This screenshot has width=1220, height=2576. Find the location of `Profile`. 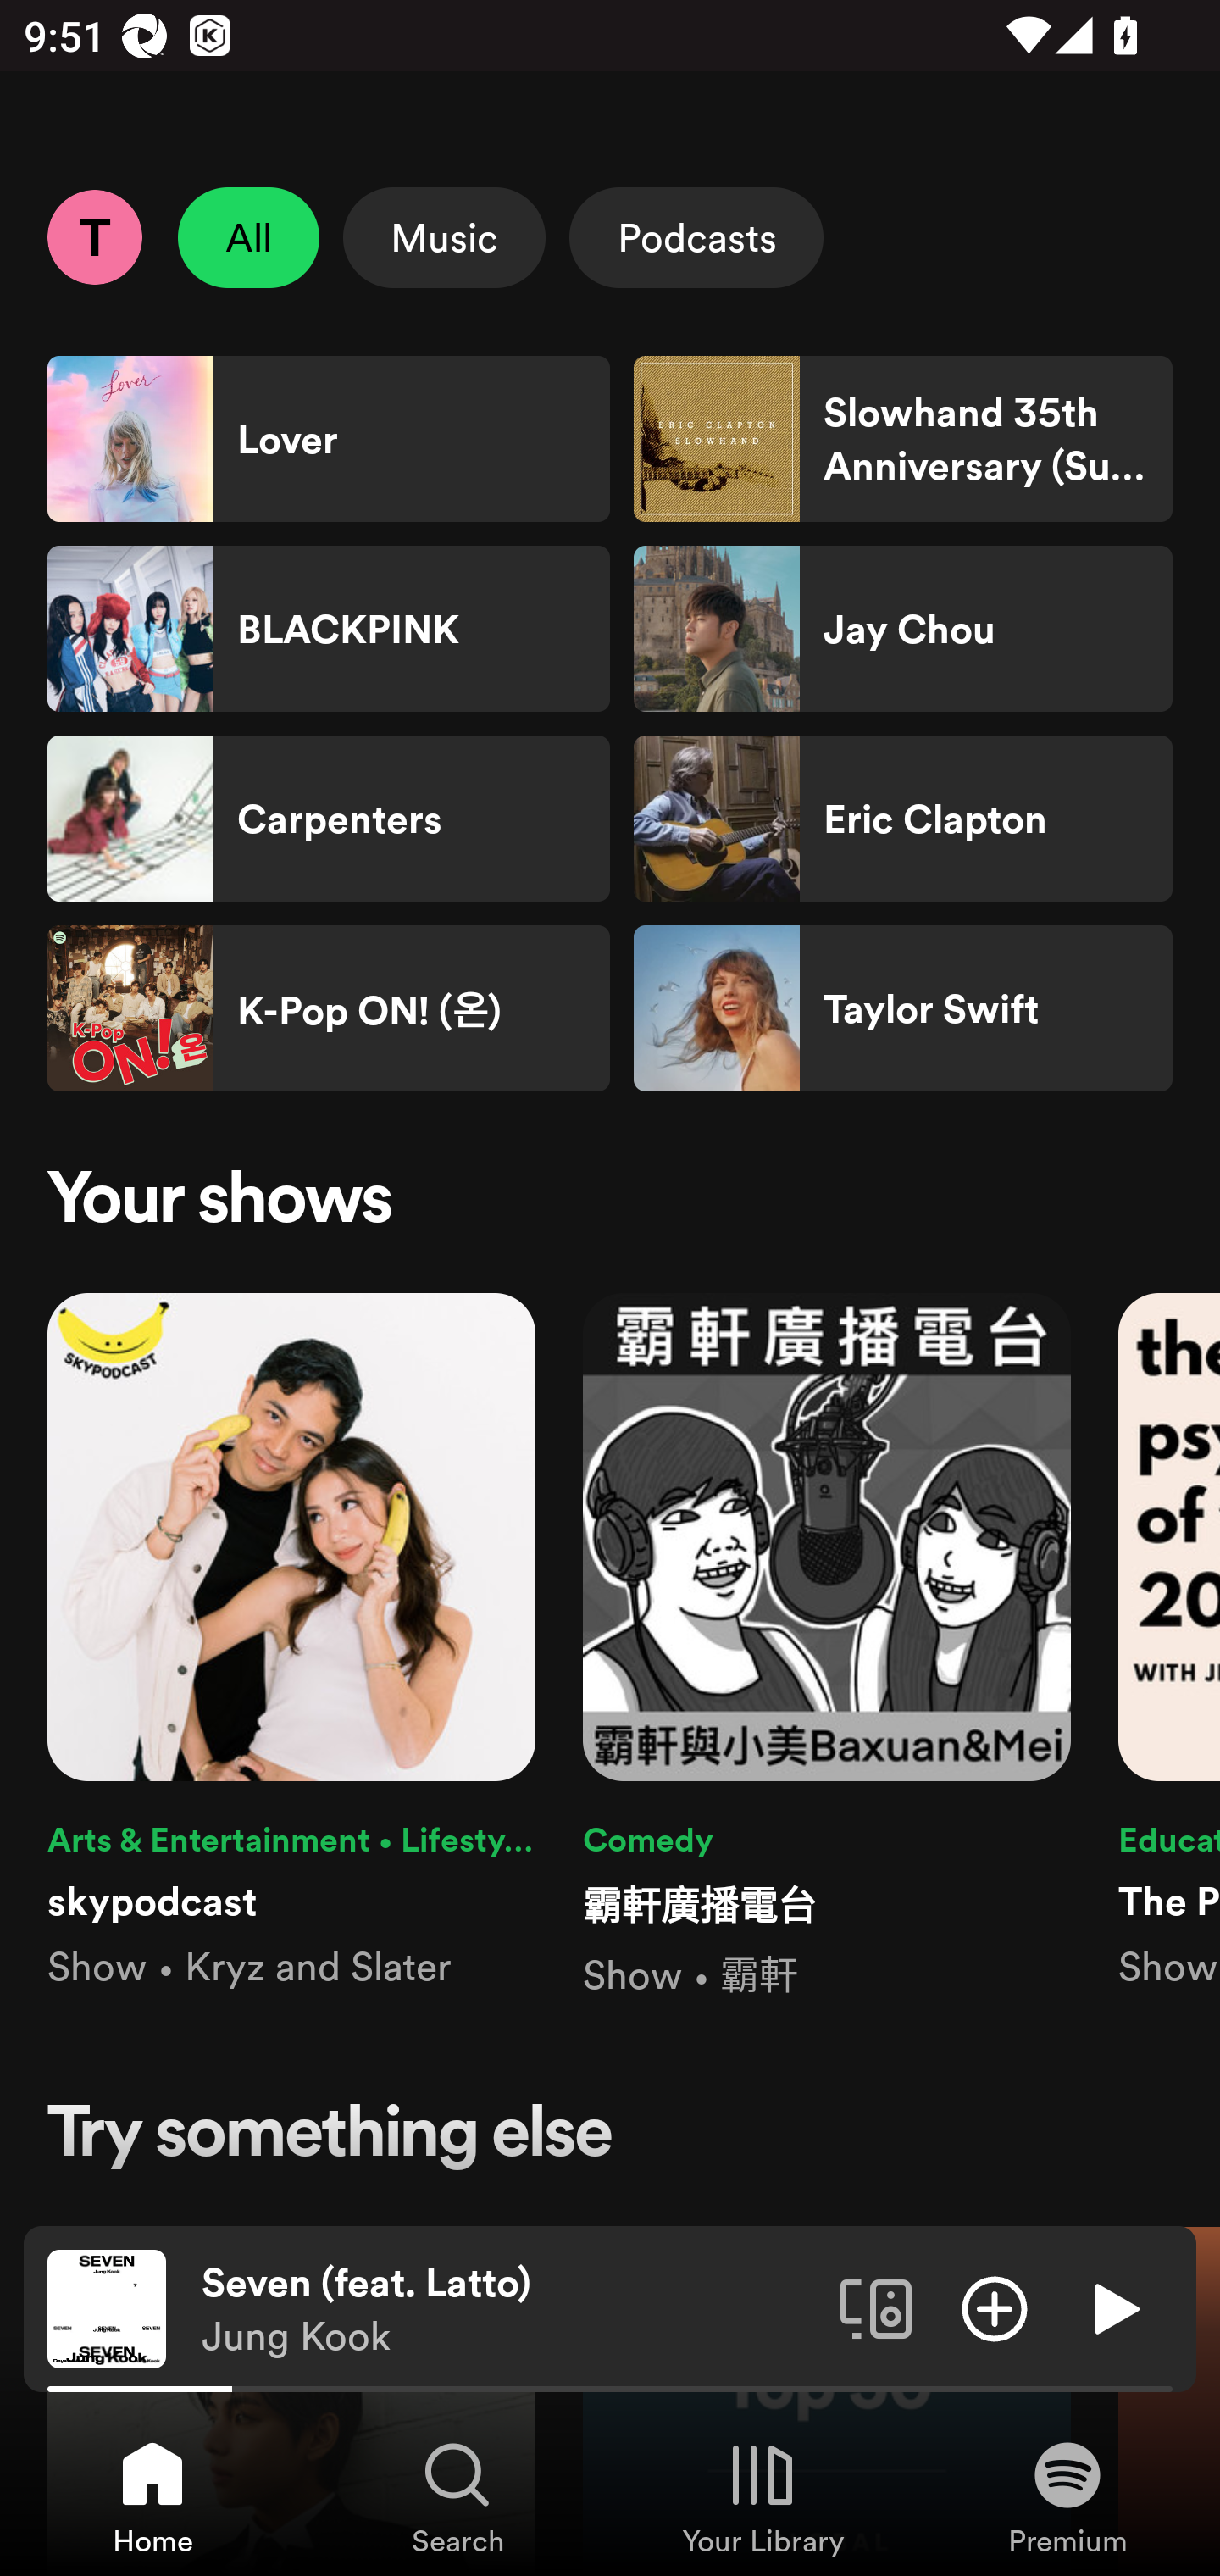

Profile is located at coordinates (94, 236).